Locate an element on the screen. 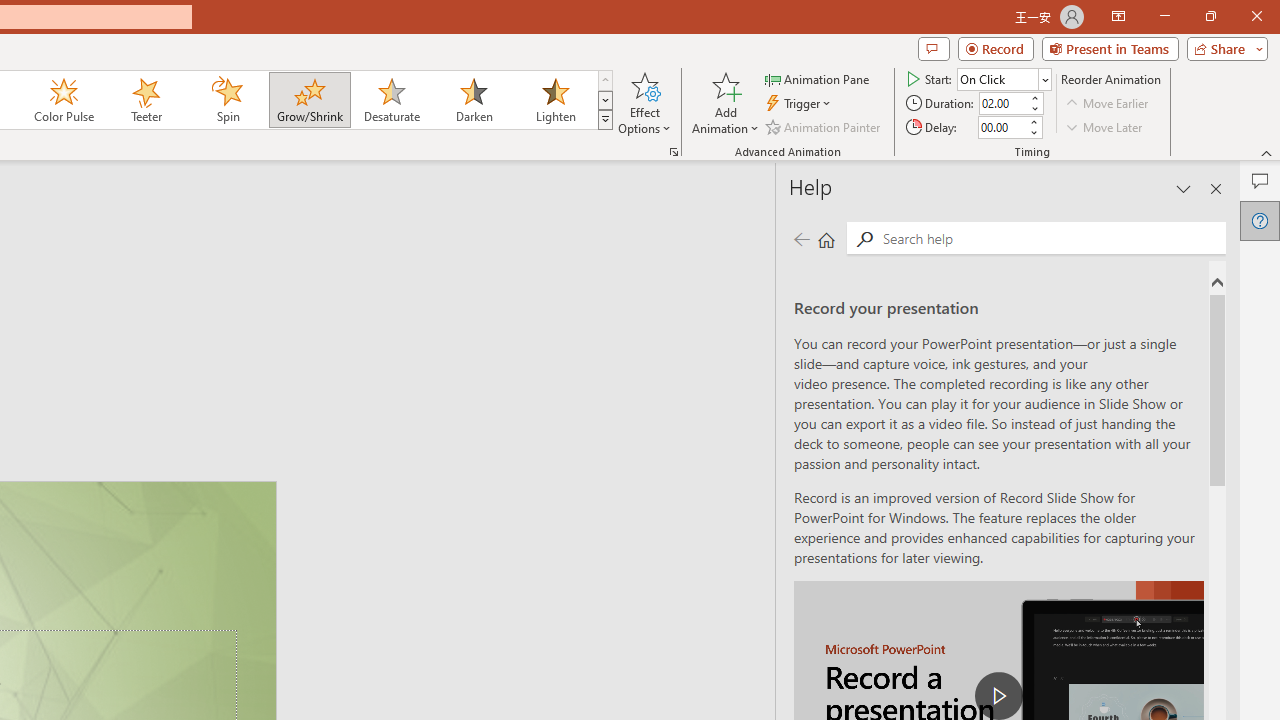 The image size is (1280, 720). More Options... is located at coordinates (674, 152).